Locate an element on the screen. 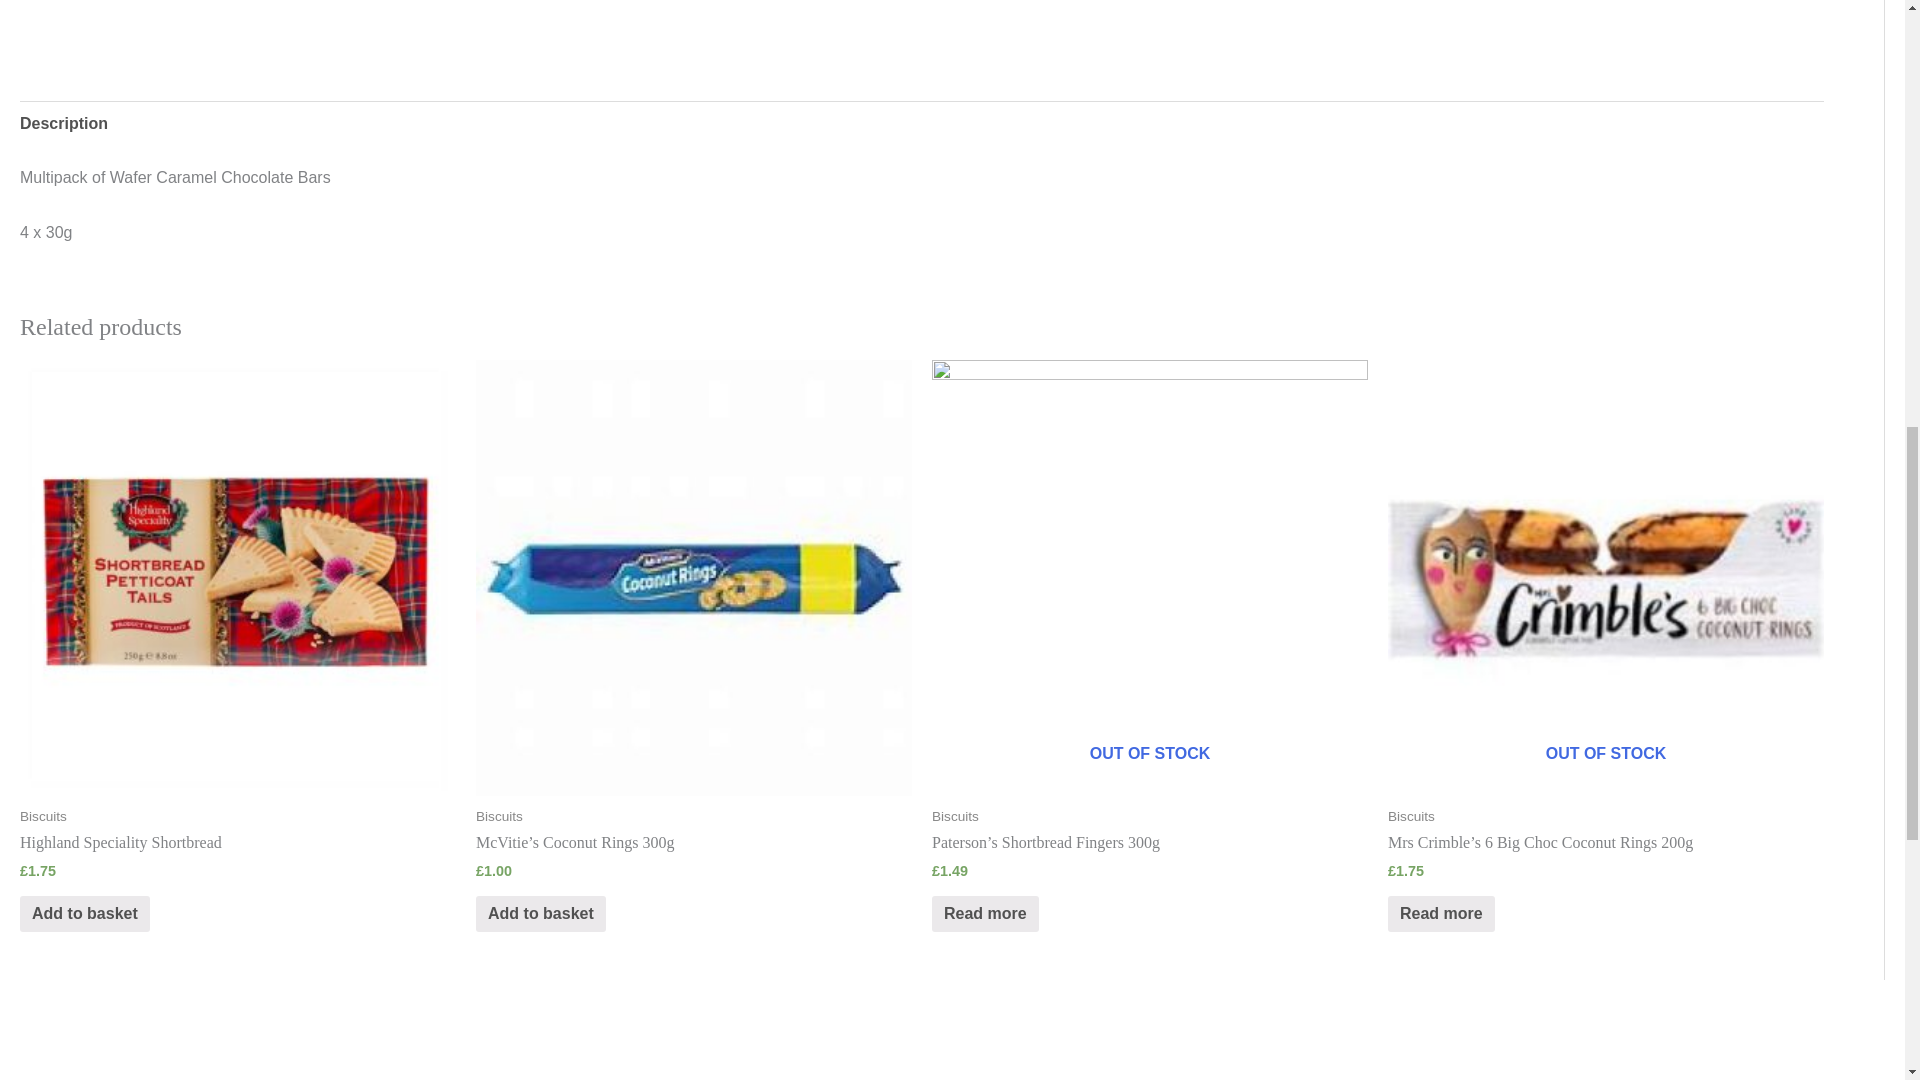 The image size is (1920, 1080). OUT OF STOCK is located at coordinates (1149, 577).